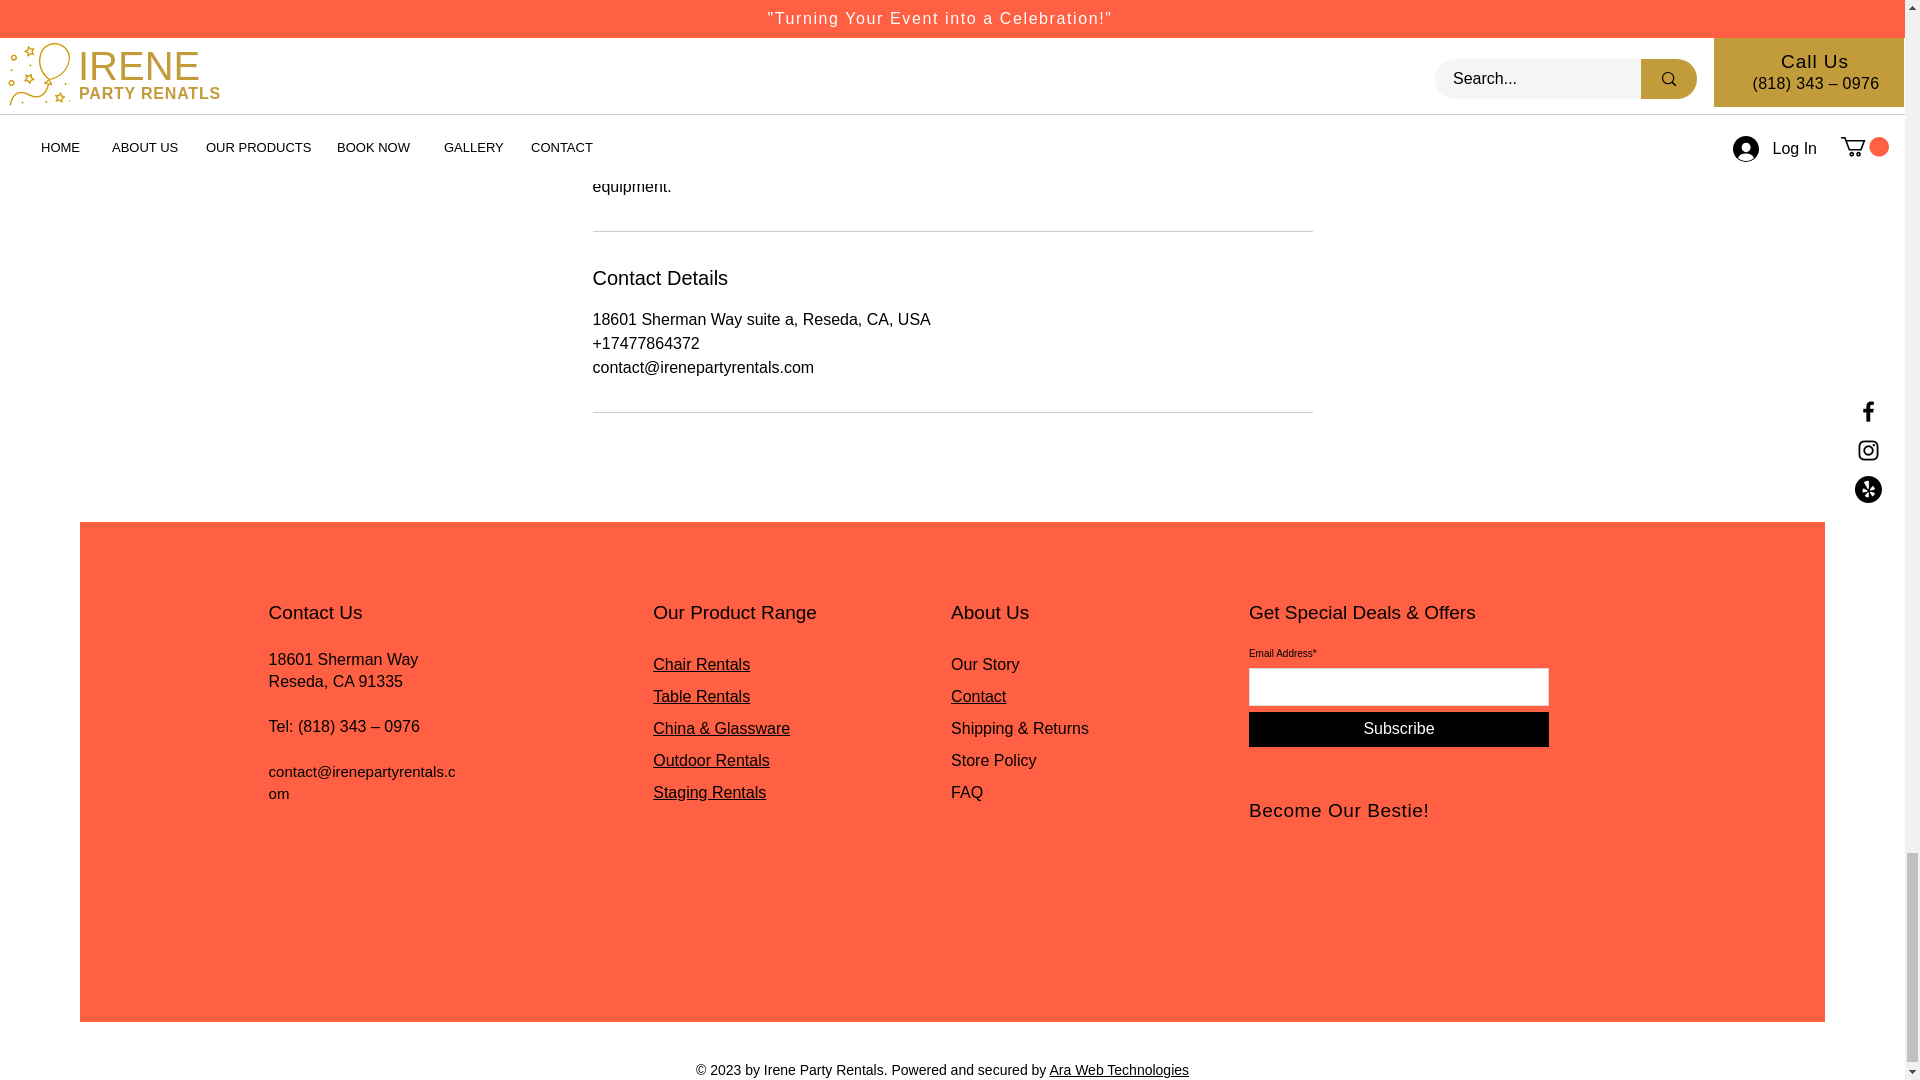 The height and width of the screenshot is (1080, 1920). Describe the element at coordinates (701, 664) in the screenshot. I see `Chair Rentals` at that location.